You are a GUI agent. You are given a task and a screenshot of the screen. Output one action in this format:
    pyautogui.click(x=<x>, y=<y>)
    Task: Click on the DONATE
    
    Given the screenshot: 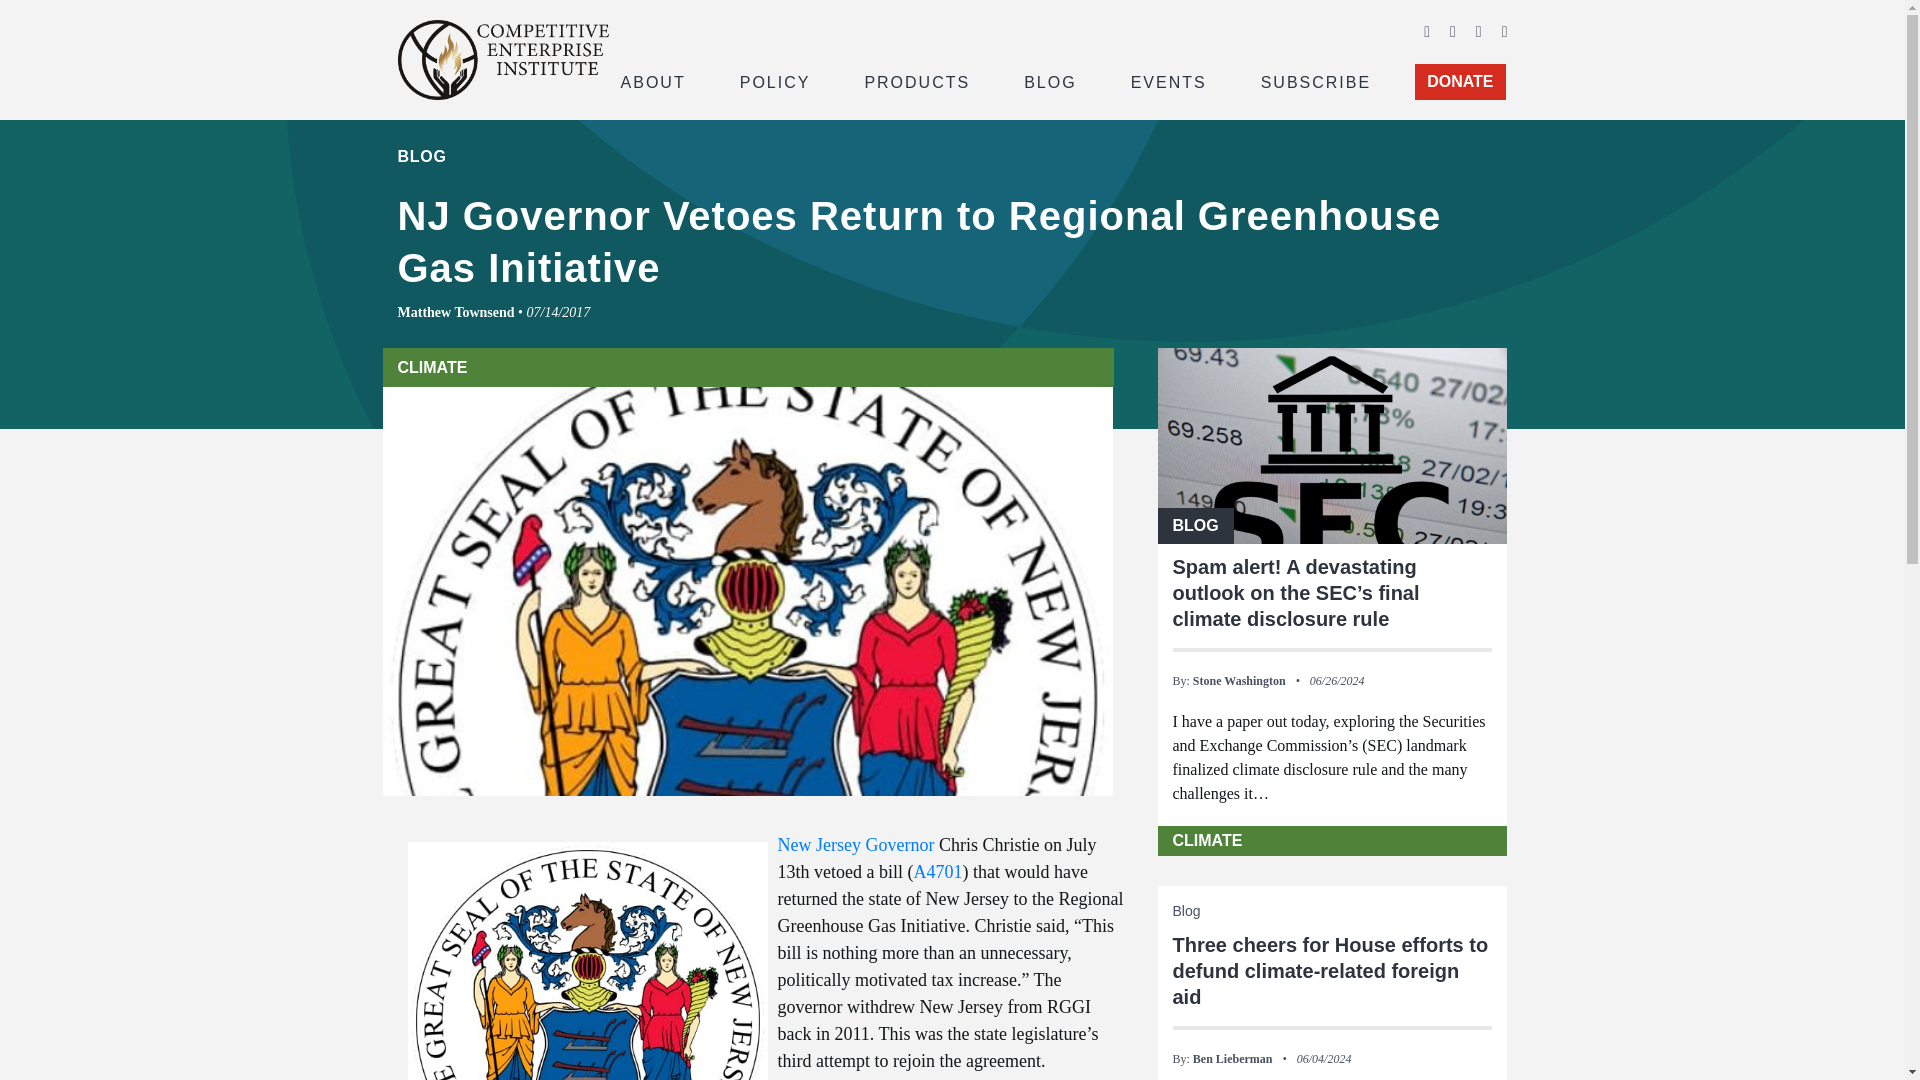 What is the action you would take?
    pyautogui.click(x=1460, y=82)
    